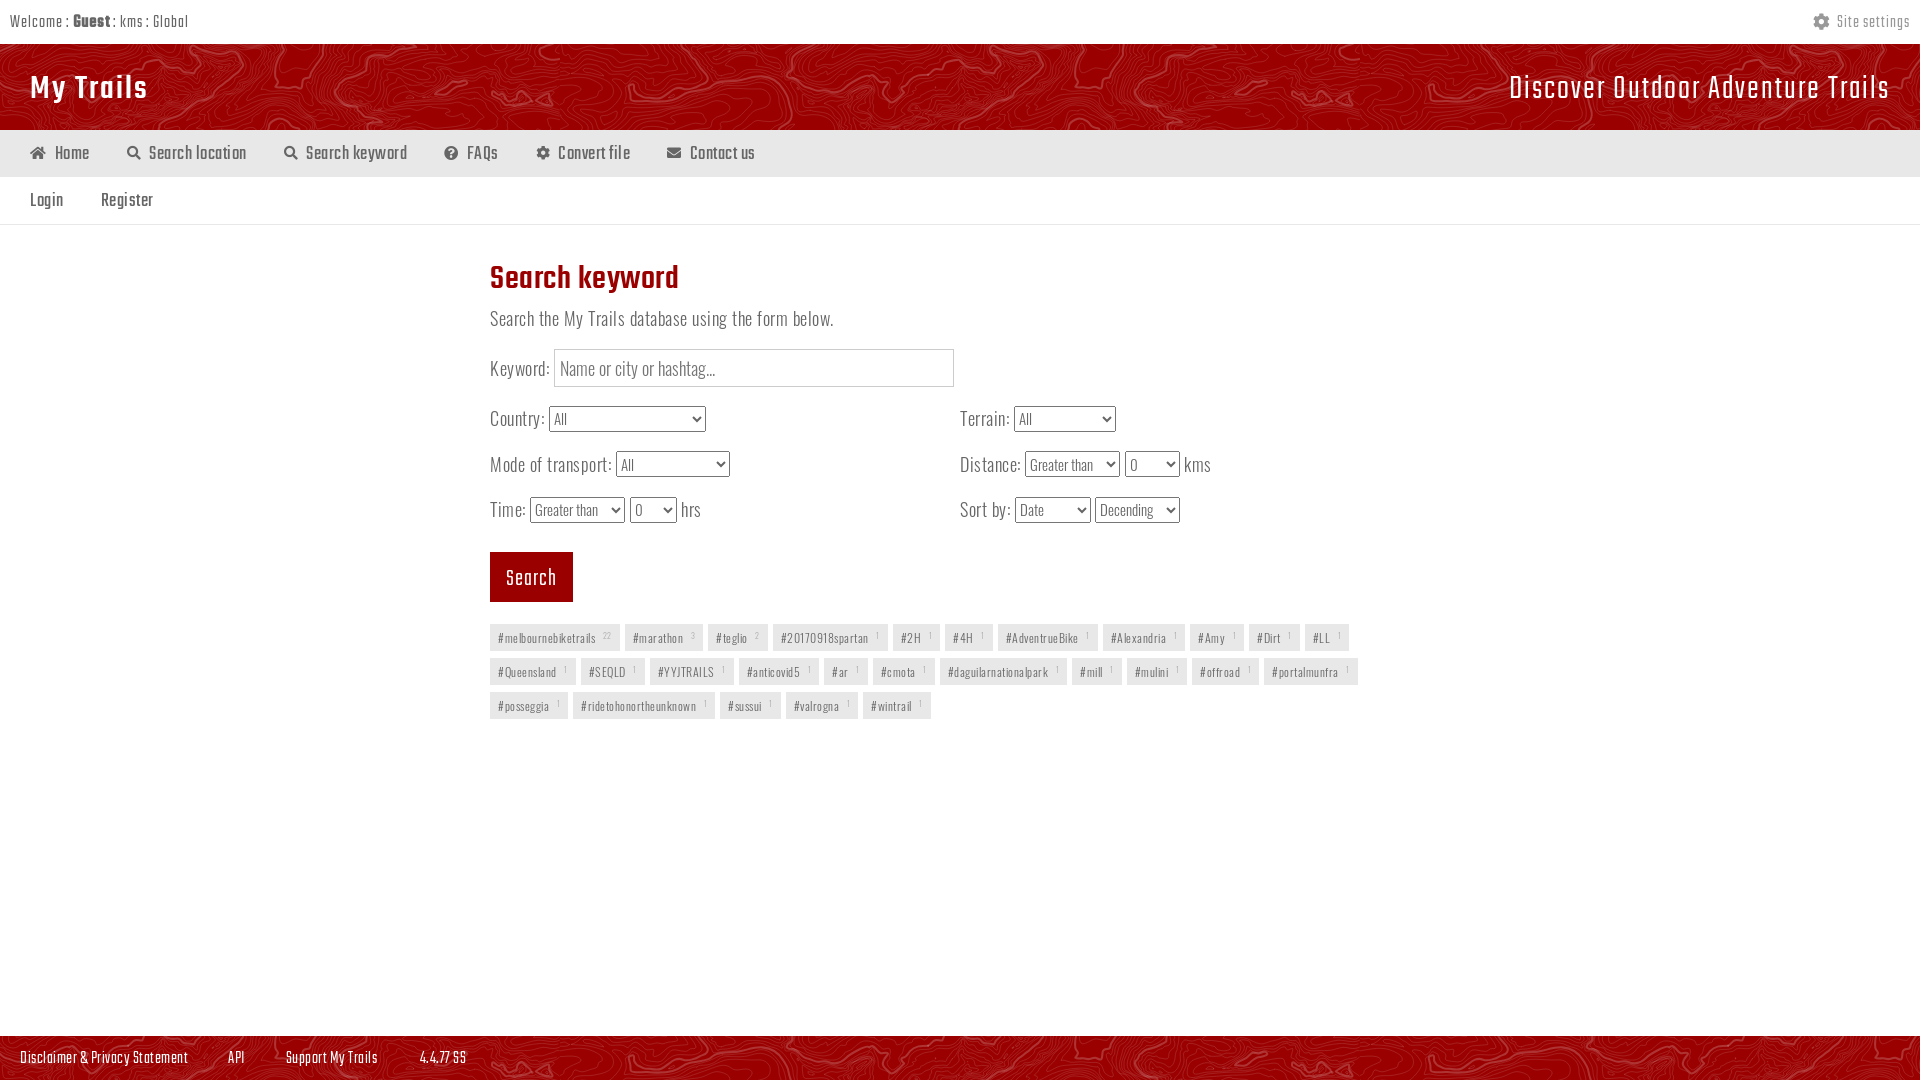  I want to click on #SEQLD 1, so click(612, 672).